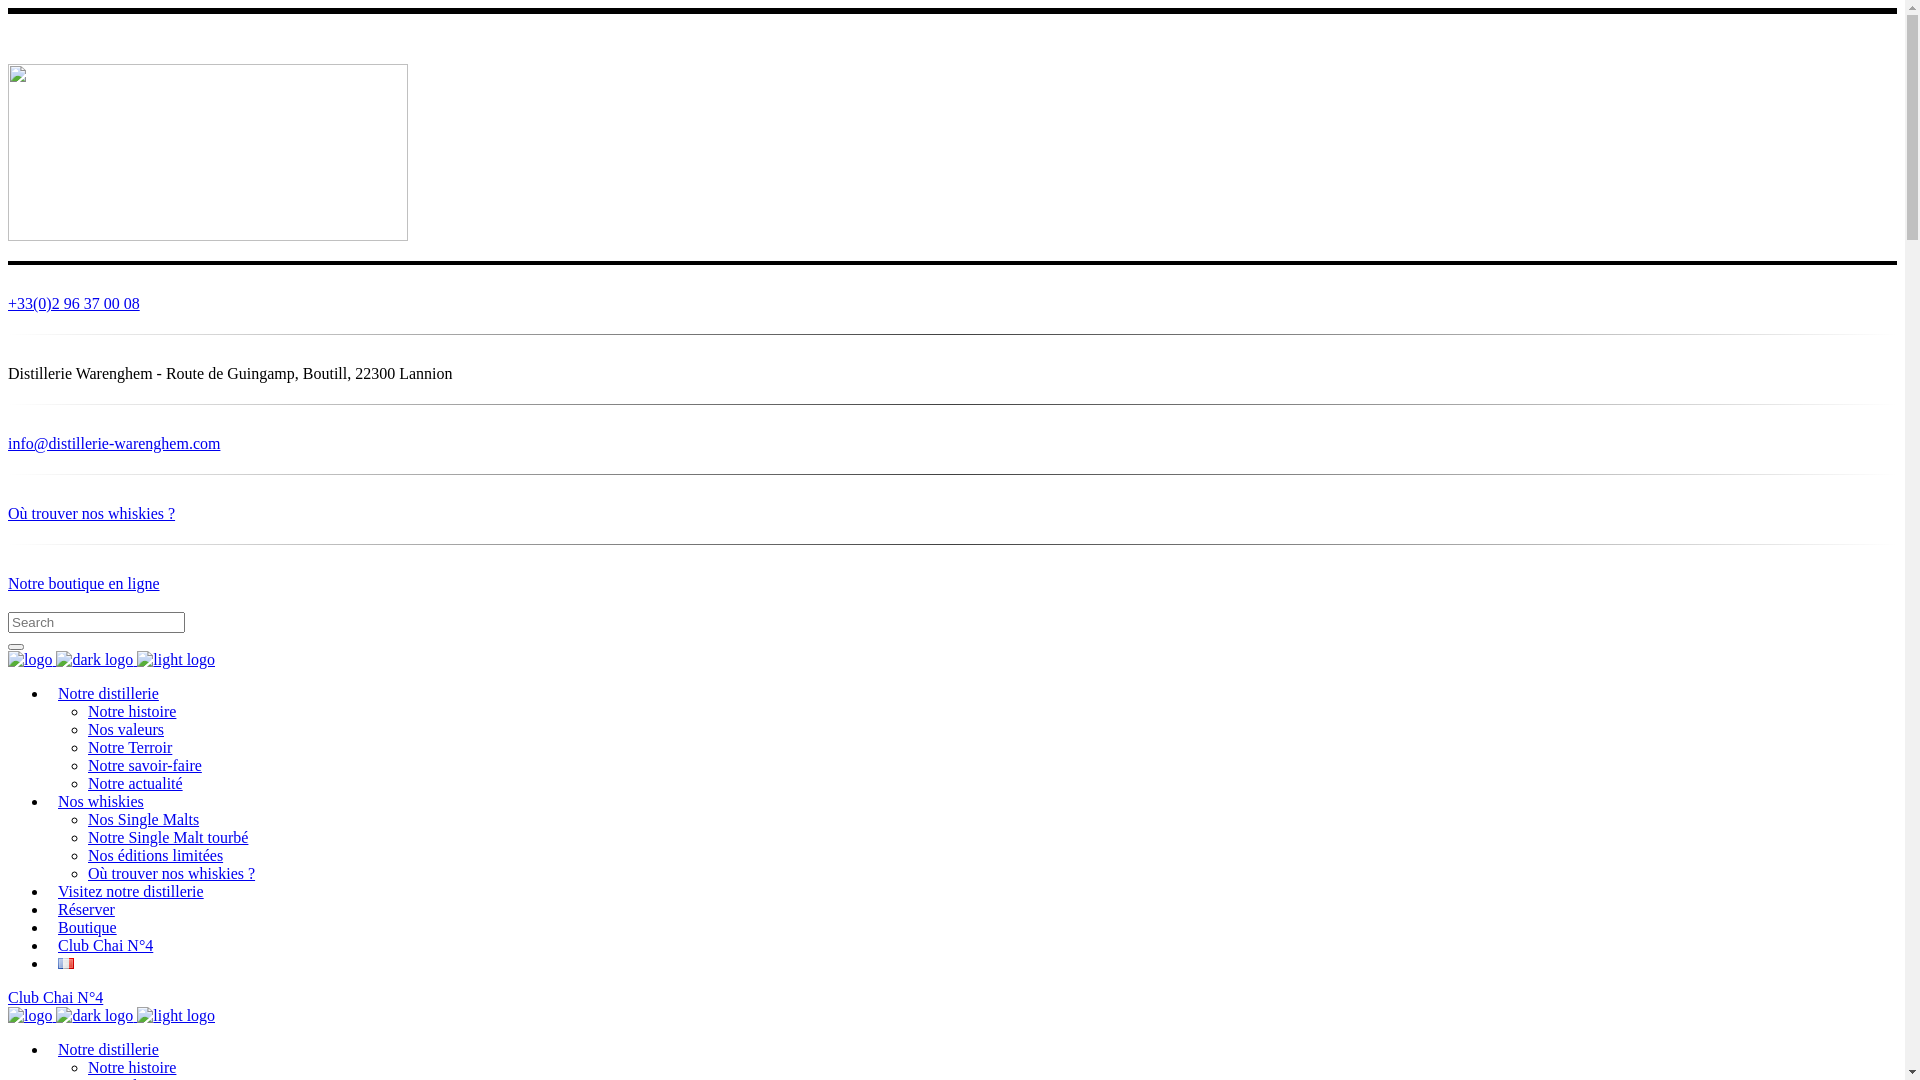 The width and height of the screenshot is (1920, 1080). What do you see at coordinates (108, 1050) in the screenshot?
I see `Notre distillerie` at bounding box center [108, 1050].